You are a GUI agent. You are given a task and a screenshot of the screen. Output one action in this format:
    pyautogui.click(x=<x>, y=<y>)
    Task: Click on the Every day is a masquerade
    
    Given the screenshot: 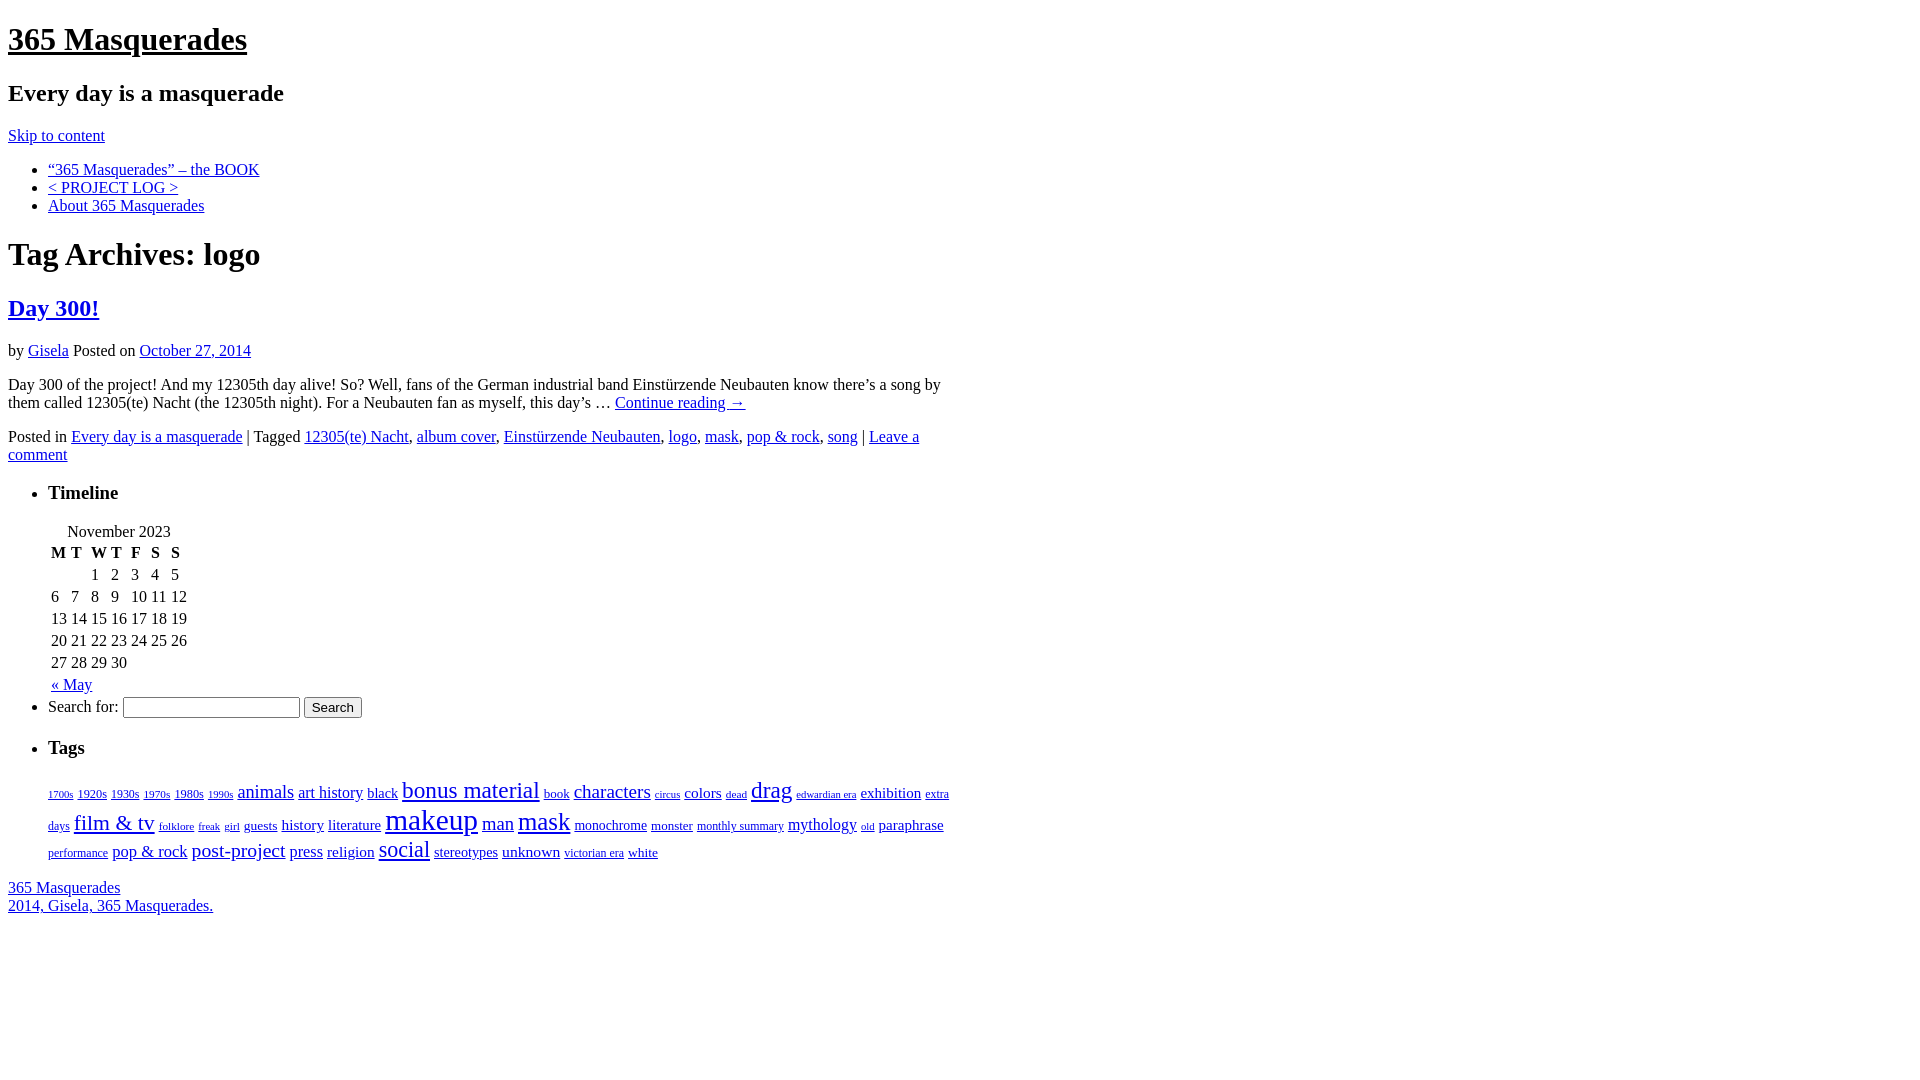 What is the action you would take?
    pyautogui.click(x=156, y=436)
    